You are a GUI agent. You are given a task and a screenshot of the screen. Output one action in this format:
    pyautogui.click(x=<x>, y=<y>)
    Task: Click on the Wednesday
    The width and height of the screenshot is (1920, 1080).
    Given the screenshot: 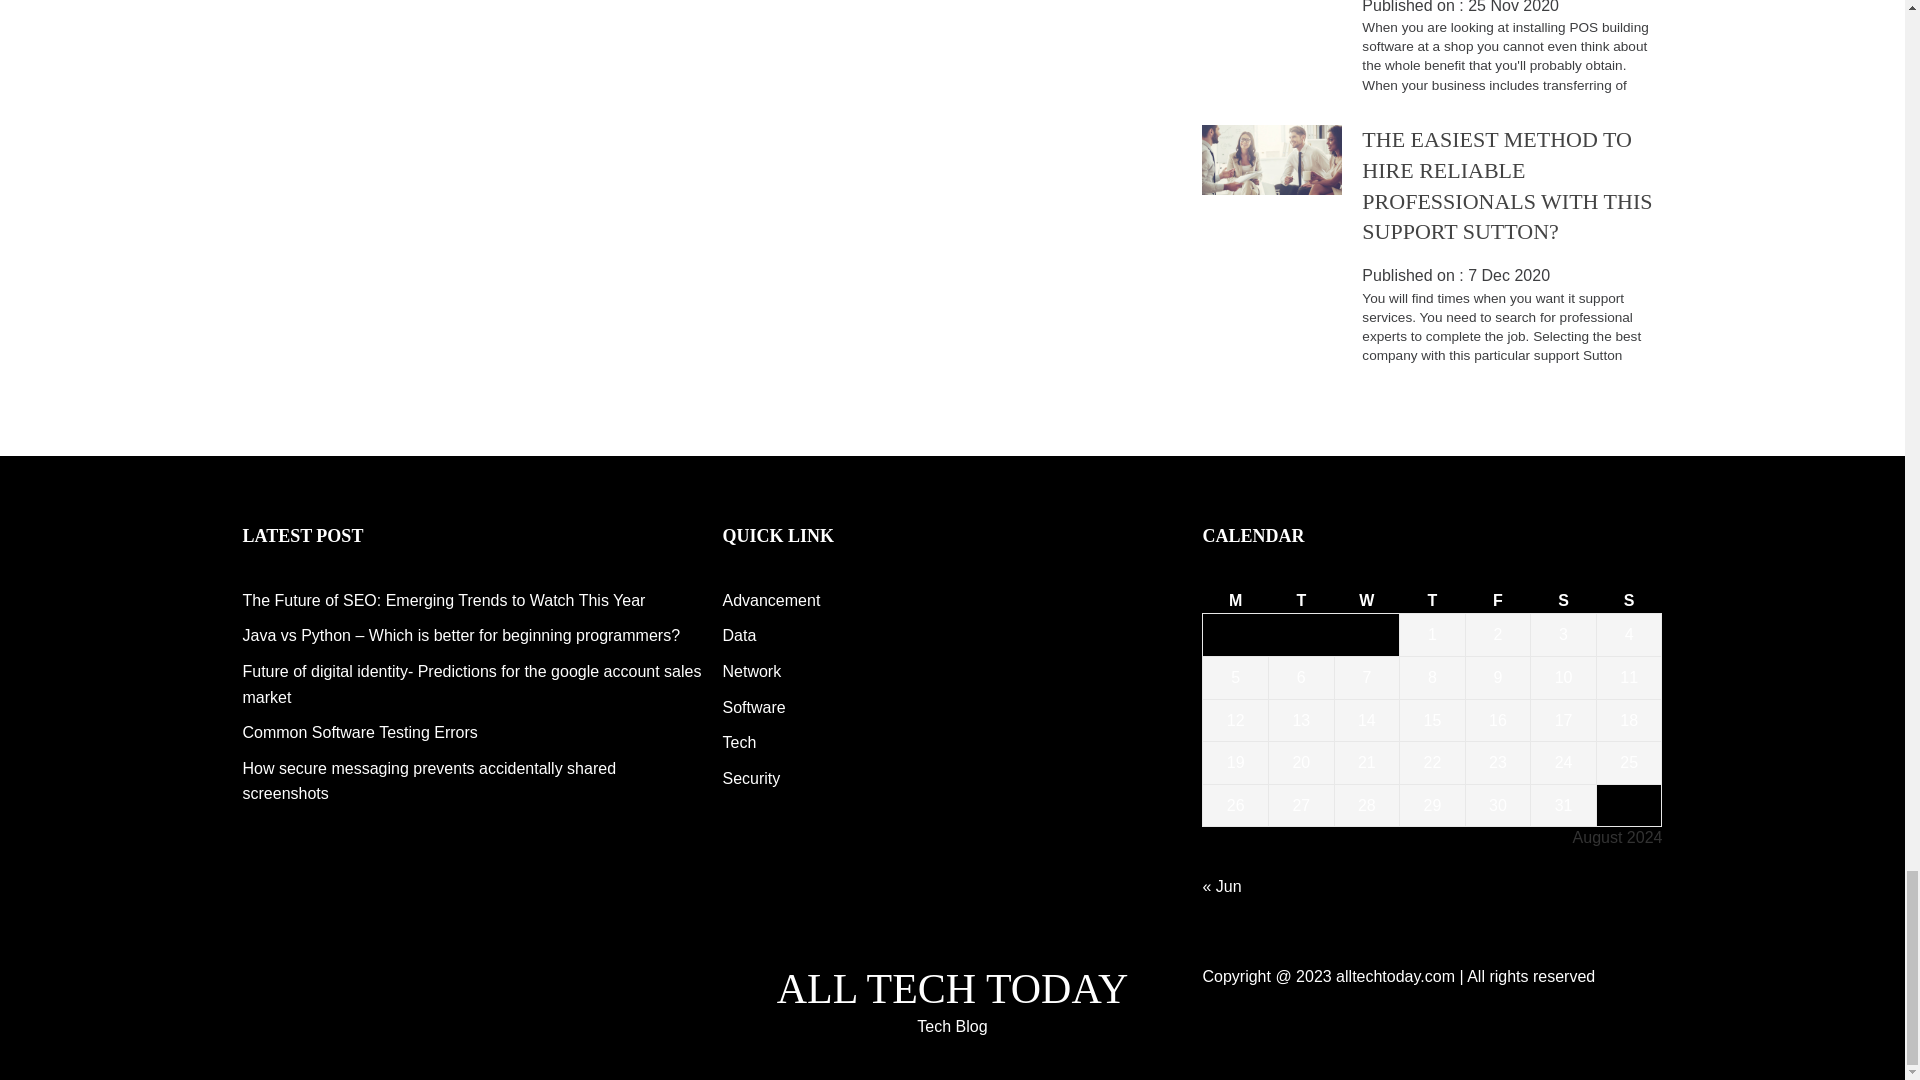 What is the action you would take?
    pyautogui.click(x=1366, y=600)
    